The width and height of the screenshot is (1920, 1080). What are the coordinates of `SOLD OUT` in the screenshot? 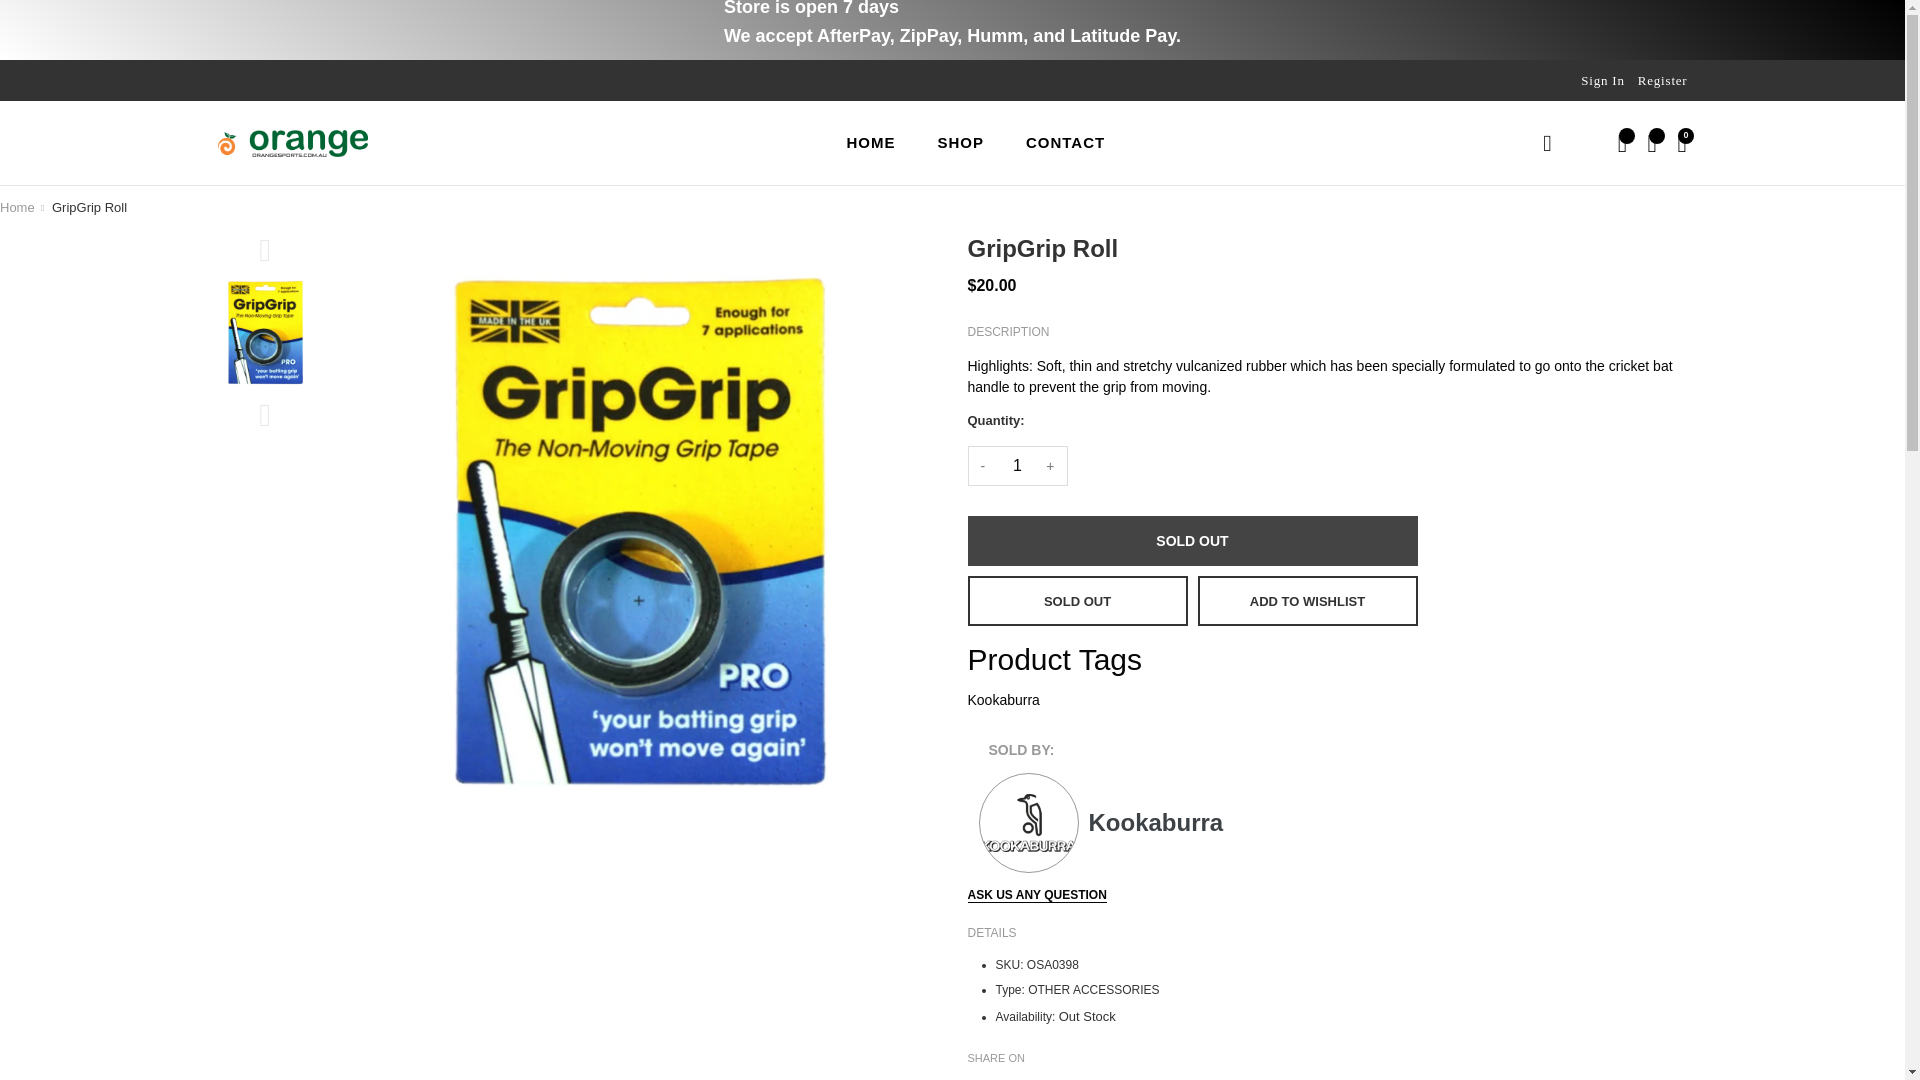 It's located at (1192, 540).